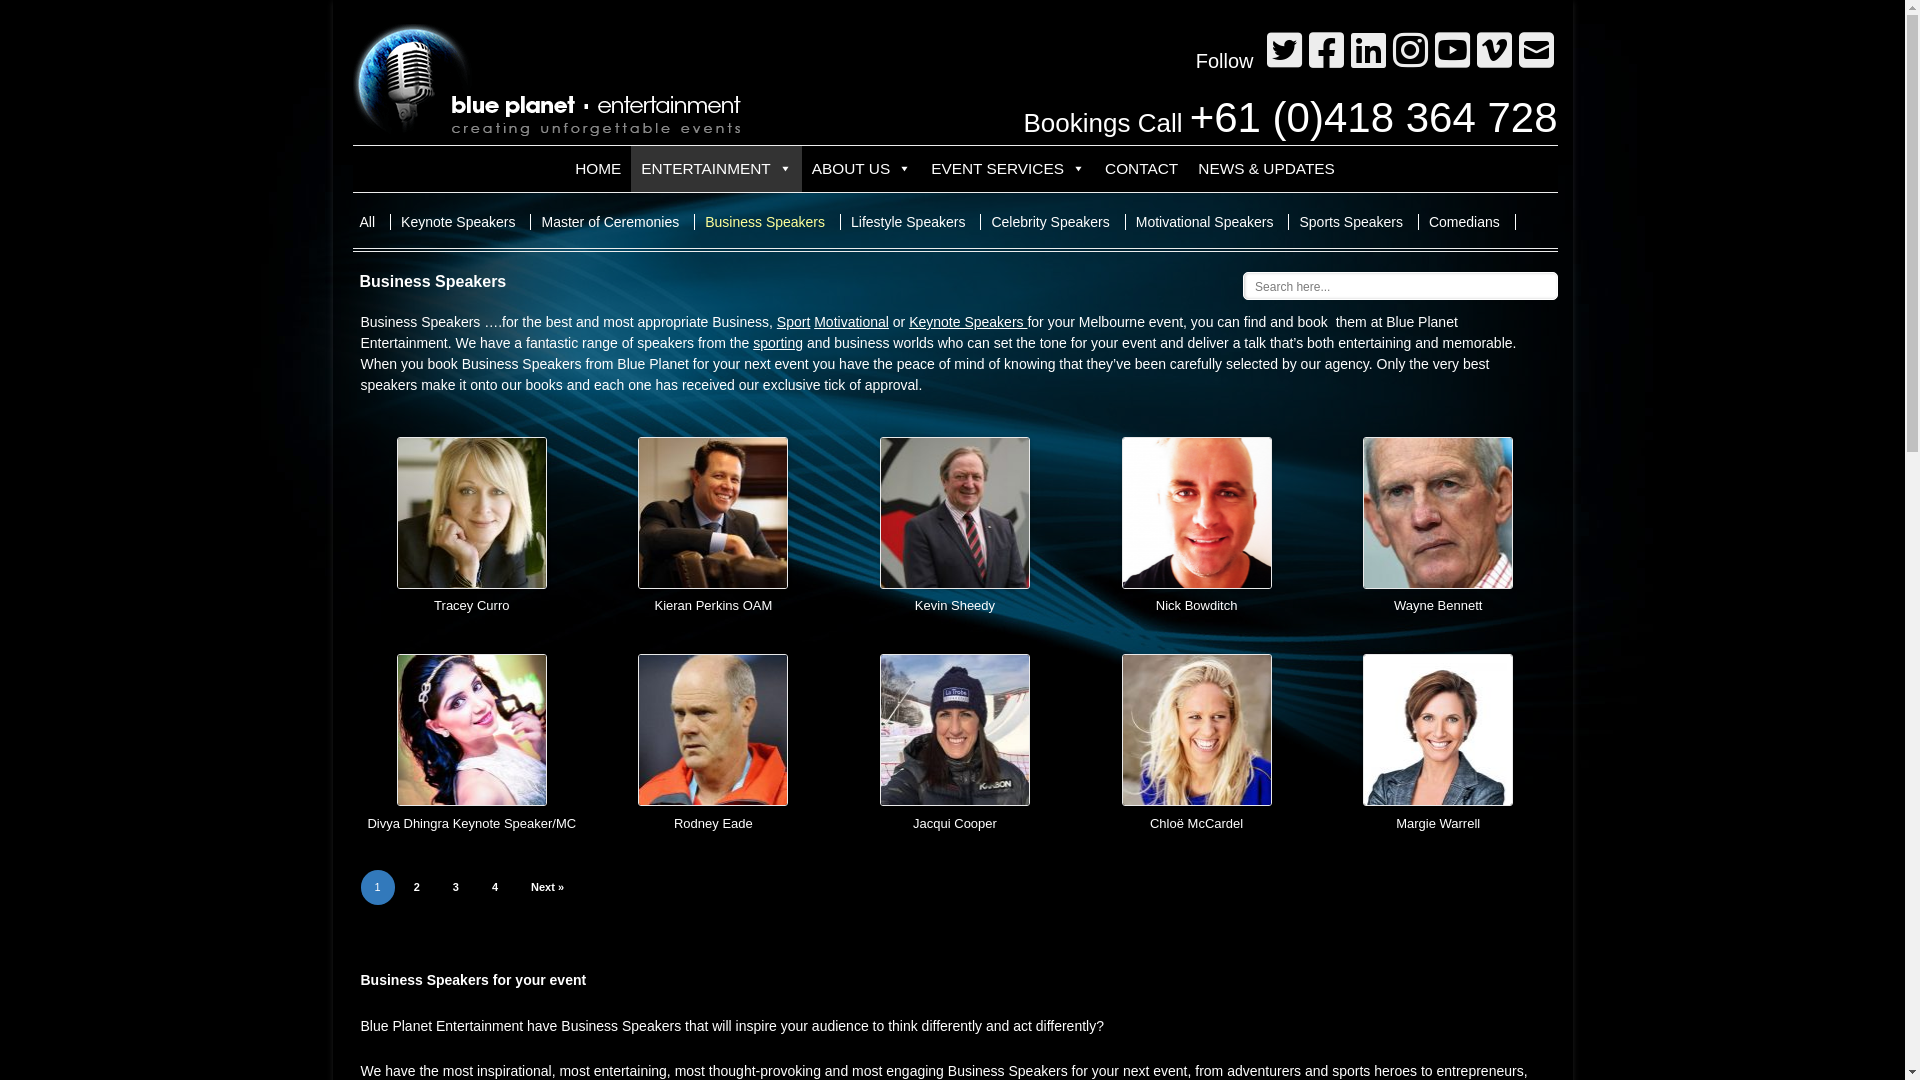 This screenshot has width=1920, height=1080. What do you see at coordinates (713, 513) in the screenshot?
I see `Kieran Perkins OAM` at bounding box center [713, 513].